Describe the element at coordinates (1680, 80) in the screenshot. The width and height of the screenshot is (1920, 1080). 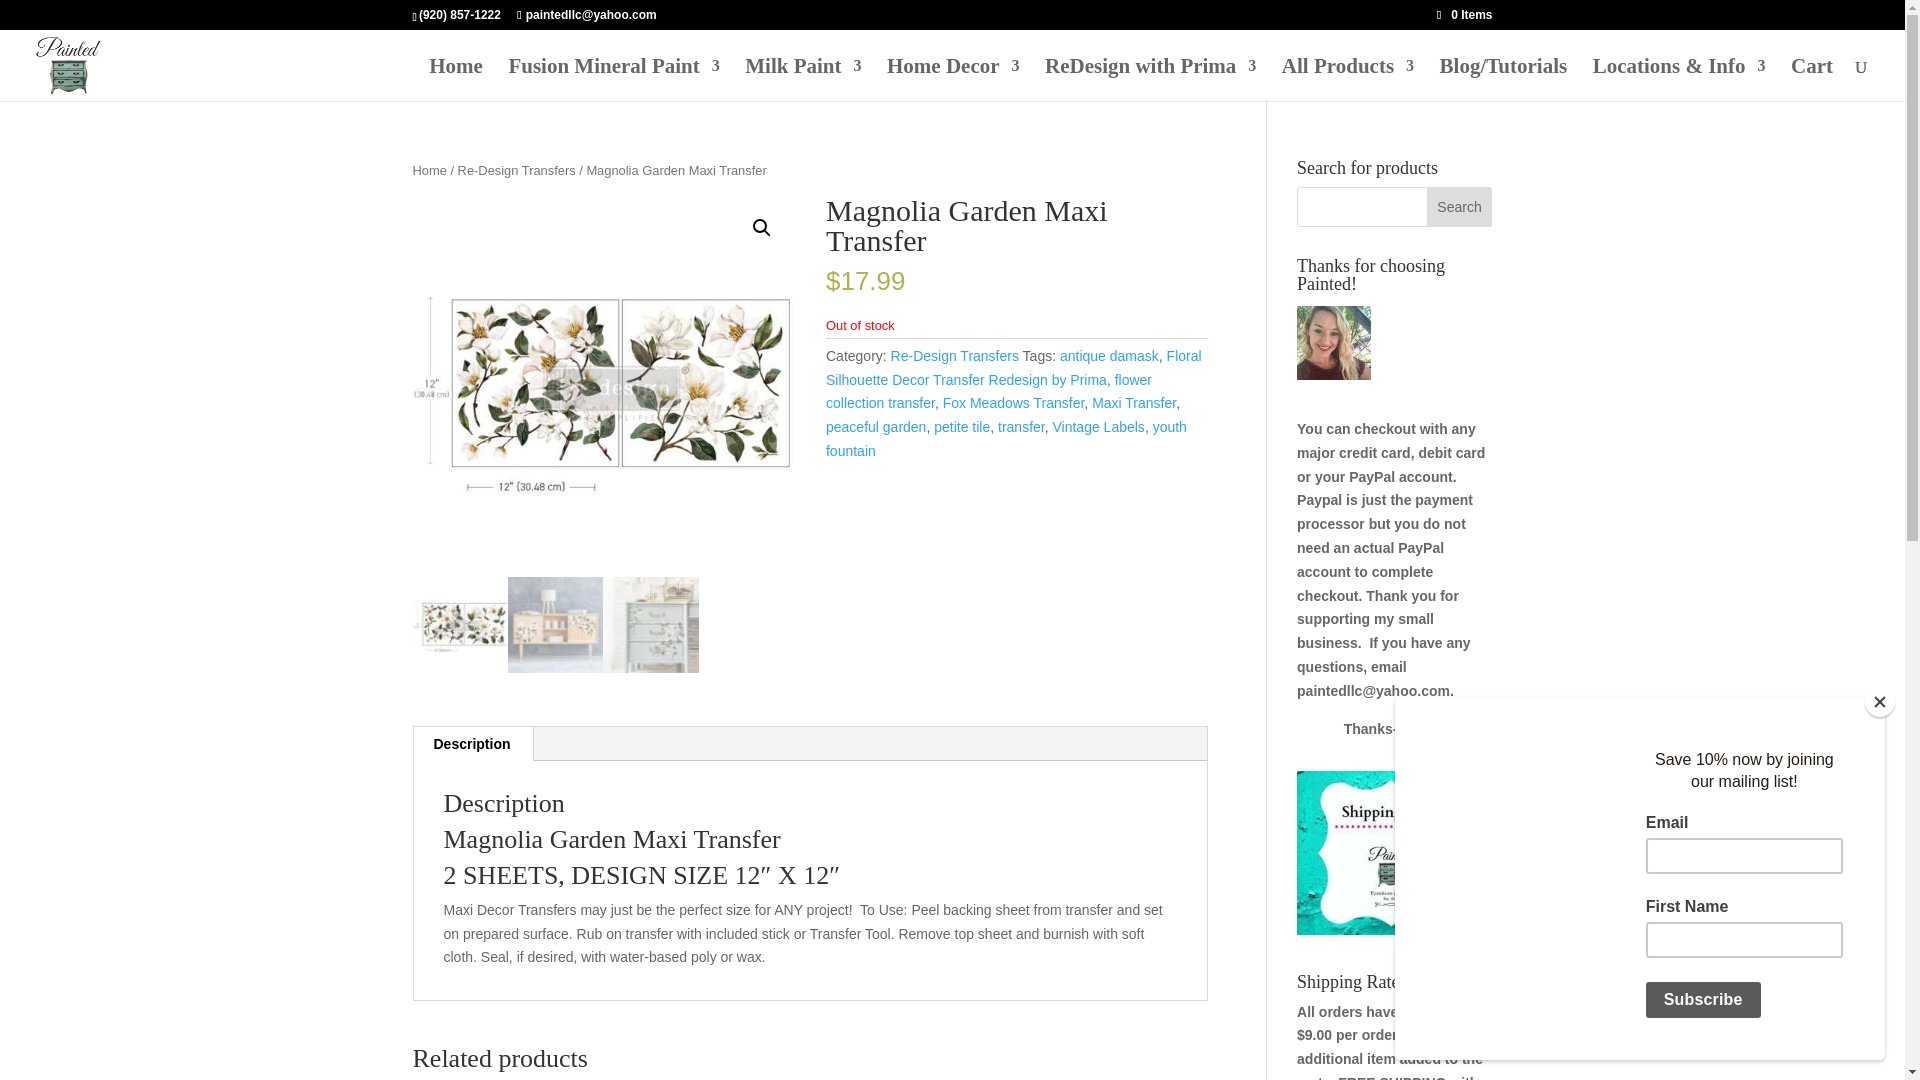
I see `Contact Painted` at that location.